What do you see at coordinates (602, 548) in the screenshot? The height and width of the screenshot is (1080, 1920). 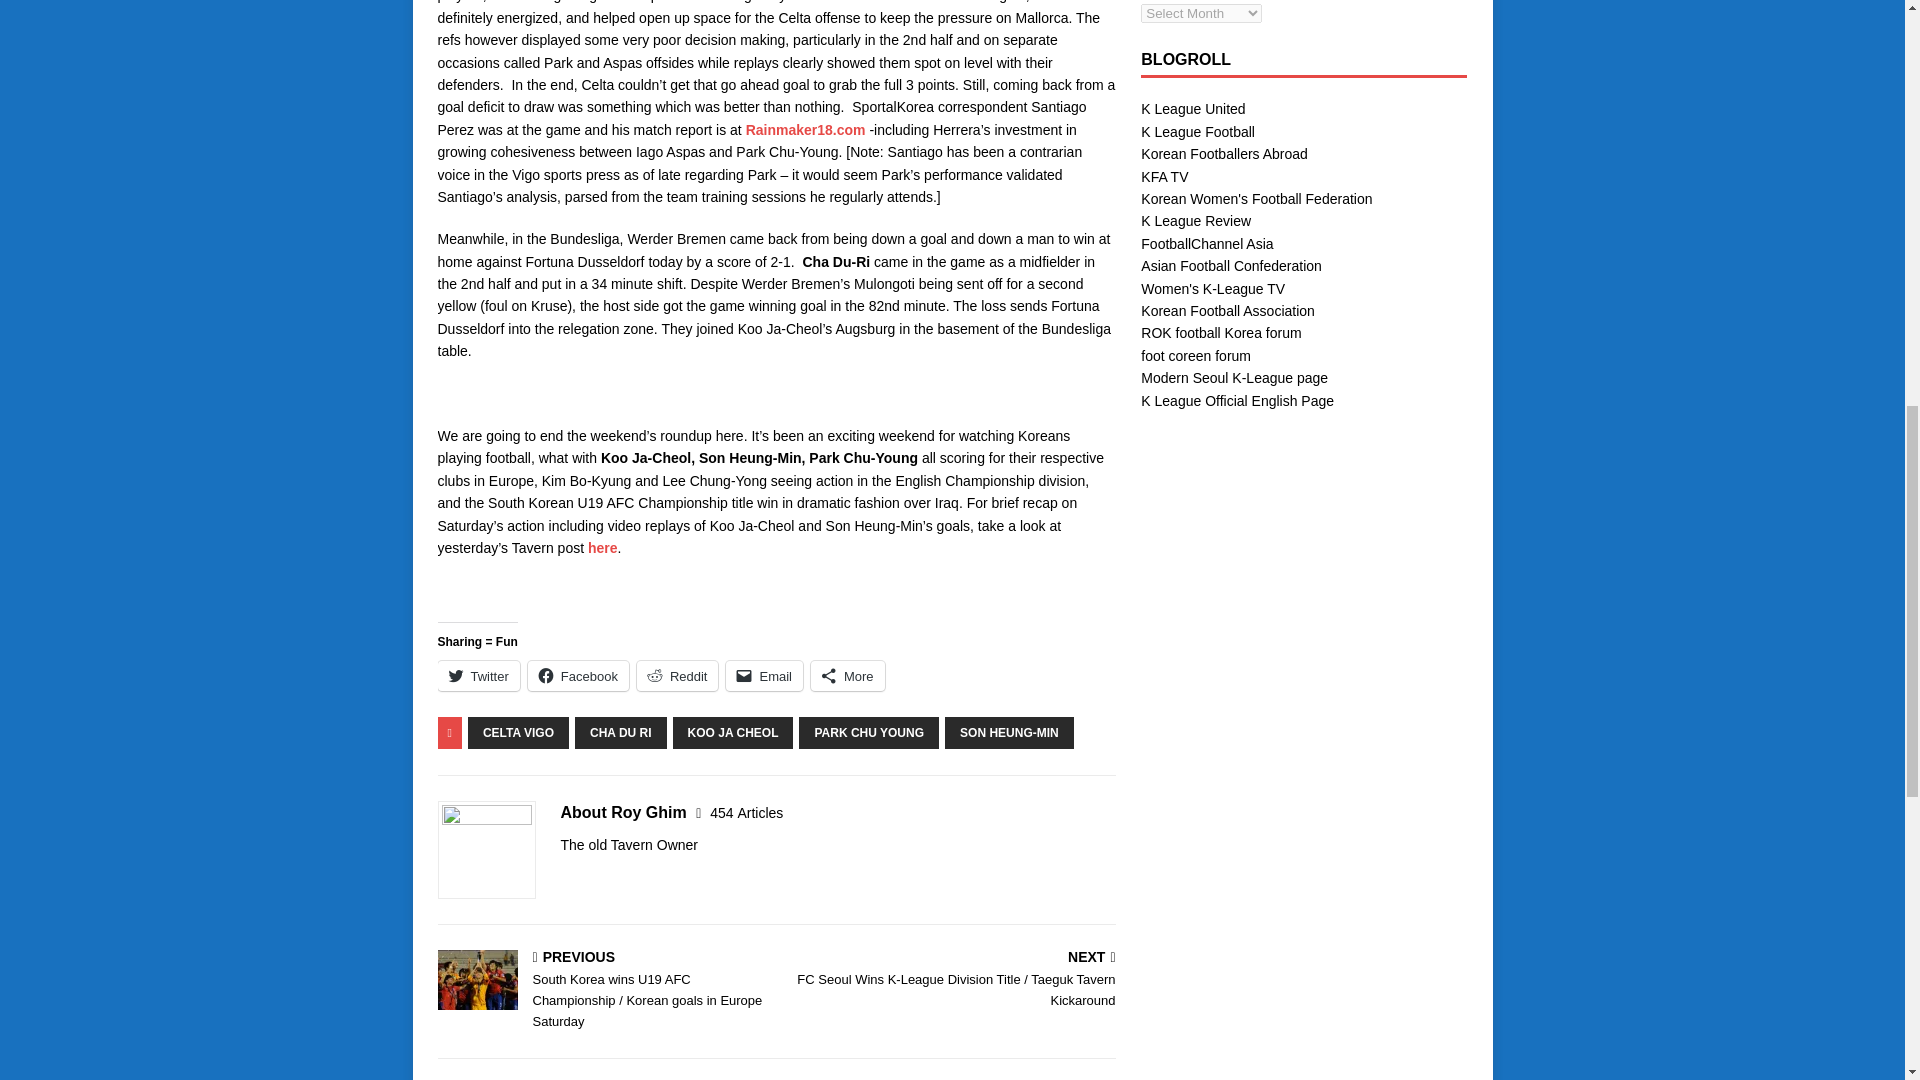 I see `here` at bounding box center [602, 548].